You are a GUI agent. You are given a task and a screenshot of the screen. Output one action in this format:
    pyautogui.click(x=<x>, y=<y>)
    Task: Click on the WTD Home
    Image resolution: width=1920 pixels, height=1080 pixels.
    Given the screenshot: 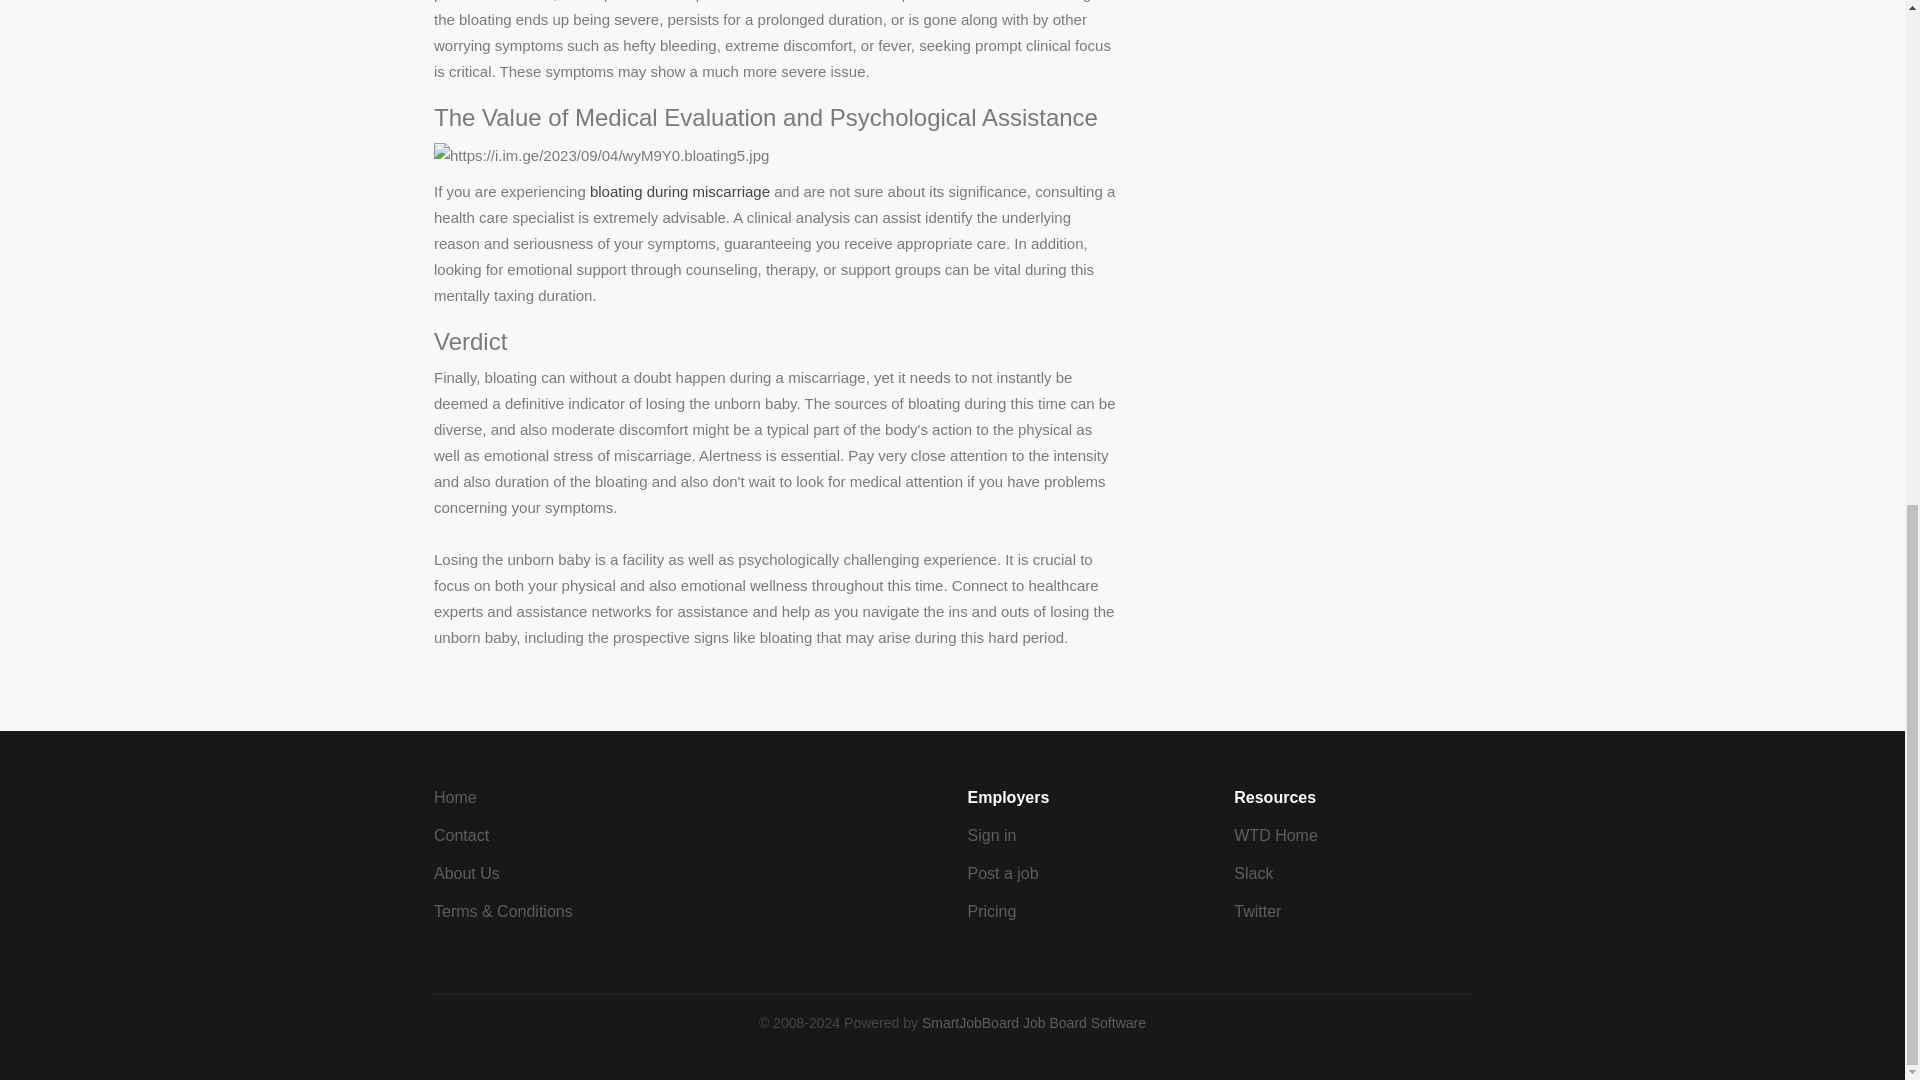 What is the action you would take?
    pyautogui.click(x=1276, y=835)
    